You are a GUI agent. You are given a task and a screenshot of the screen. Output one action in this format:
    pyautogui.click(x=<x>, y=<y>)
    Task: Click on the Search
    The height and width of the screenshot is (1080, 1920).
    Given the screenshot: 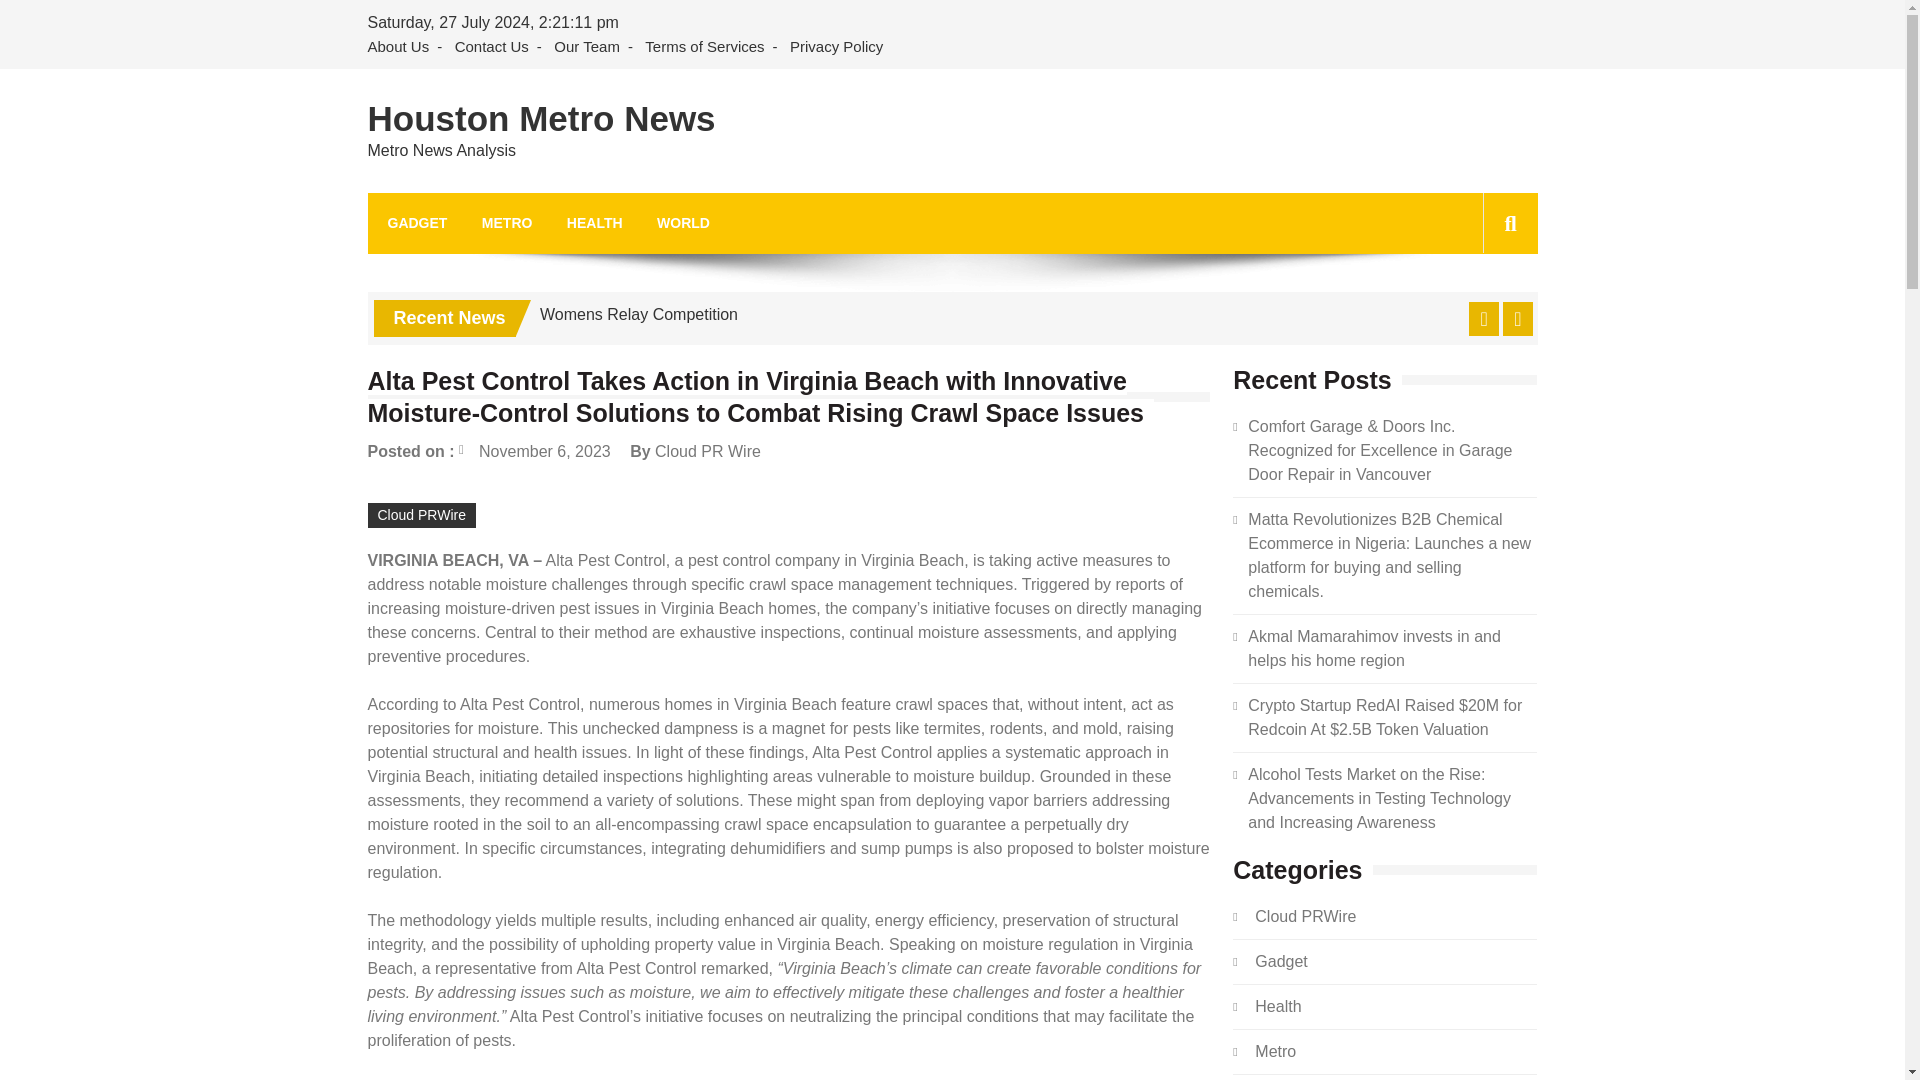 What is the action you would take?
    pyautogui.click(x=1478, y=312)
    